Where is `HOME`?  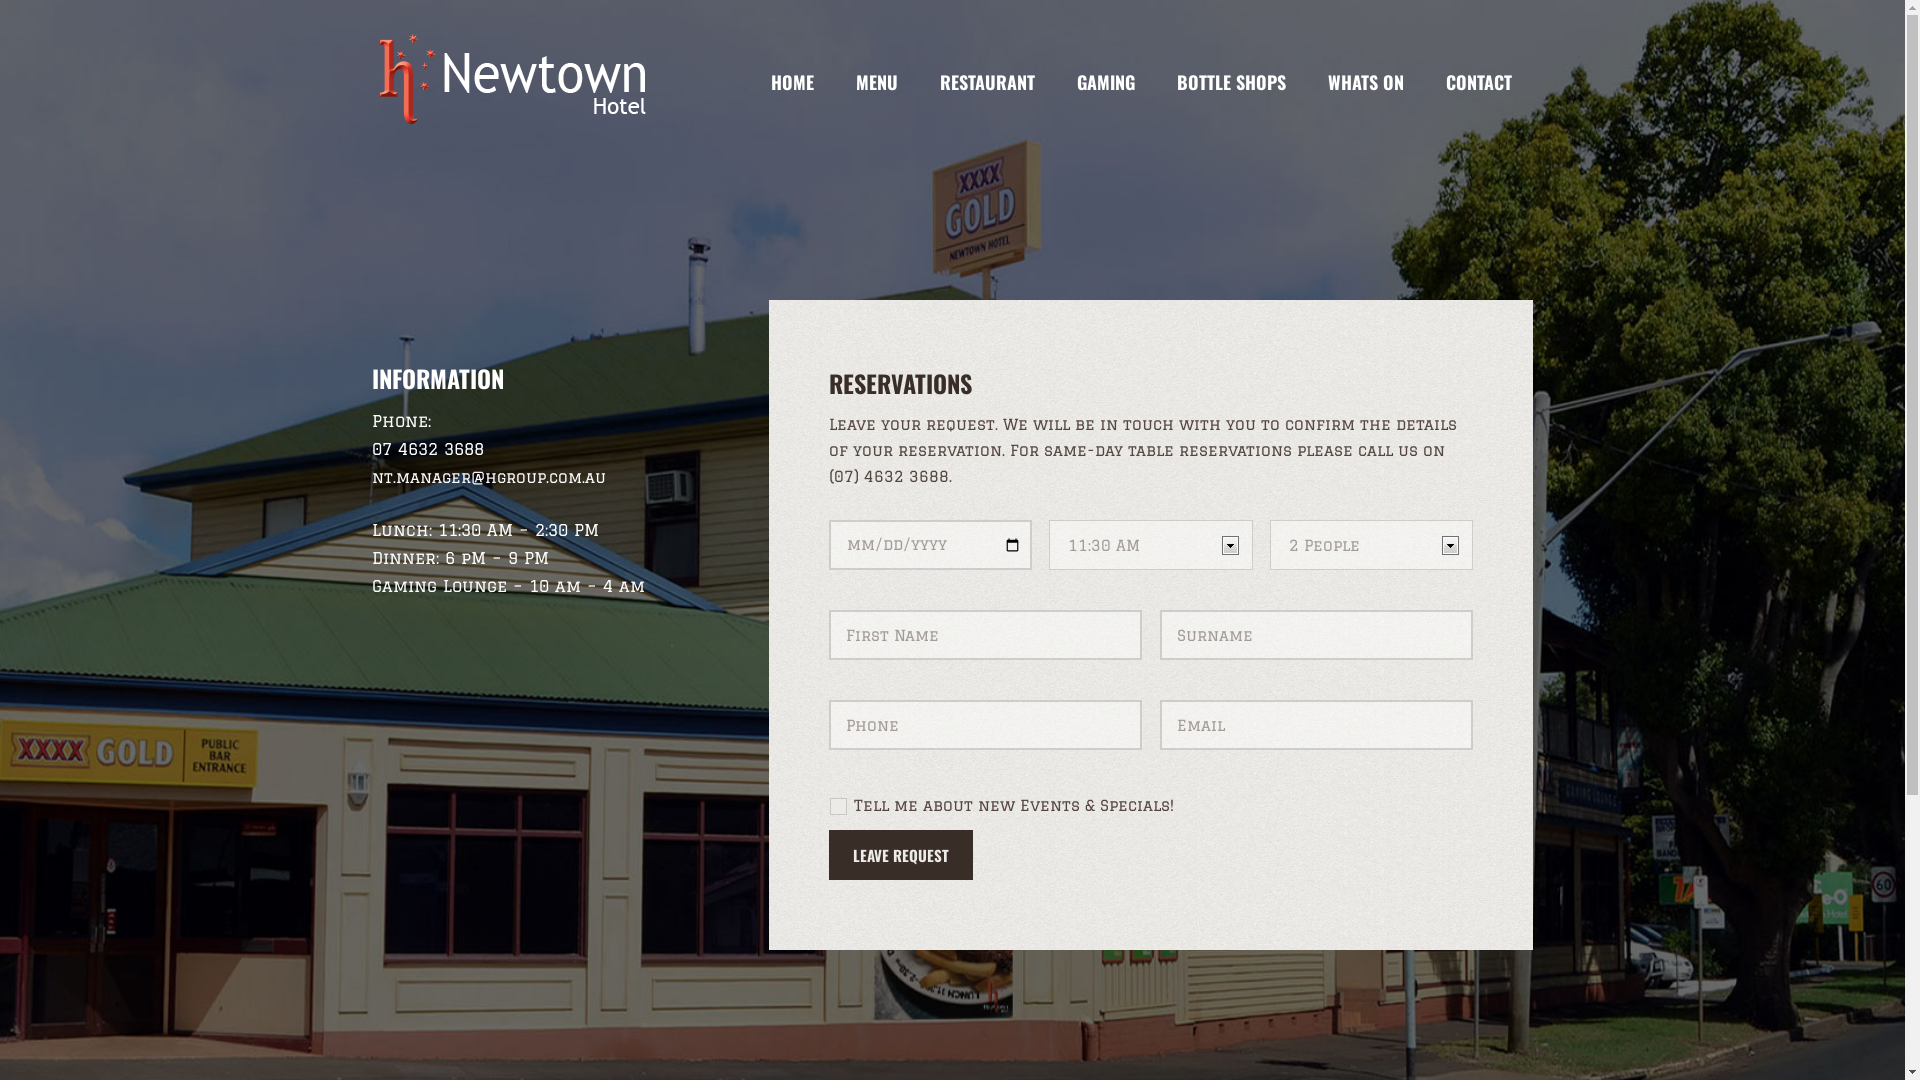 HOME is located at coordinates (792, 82).